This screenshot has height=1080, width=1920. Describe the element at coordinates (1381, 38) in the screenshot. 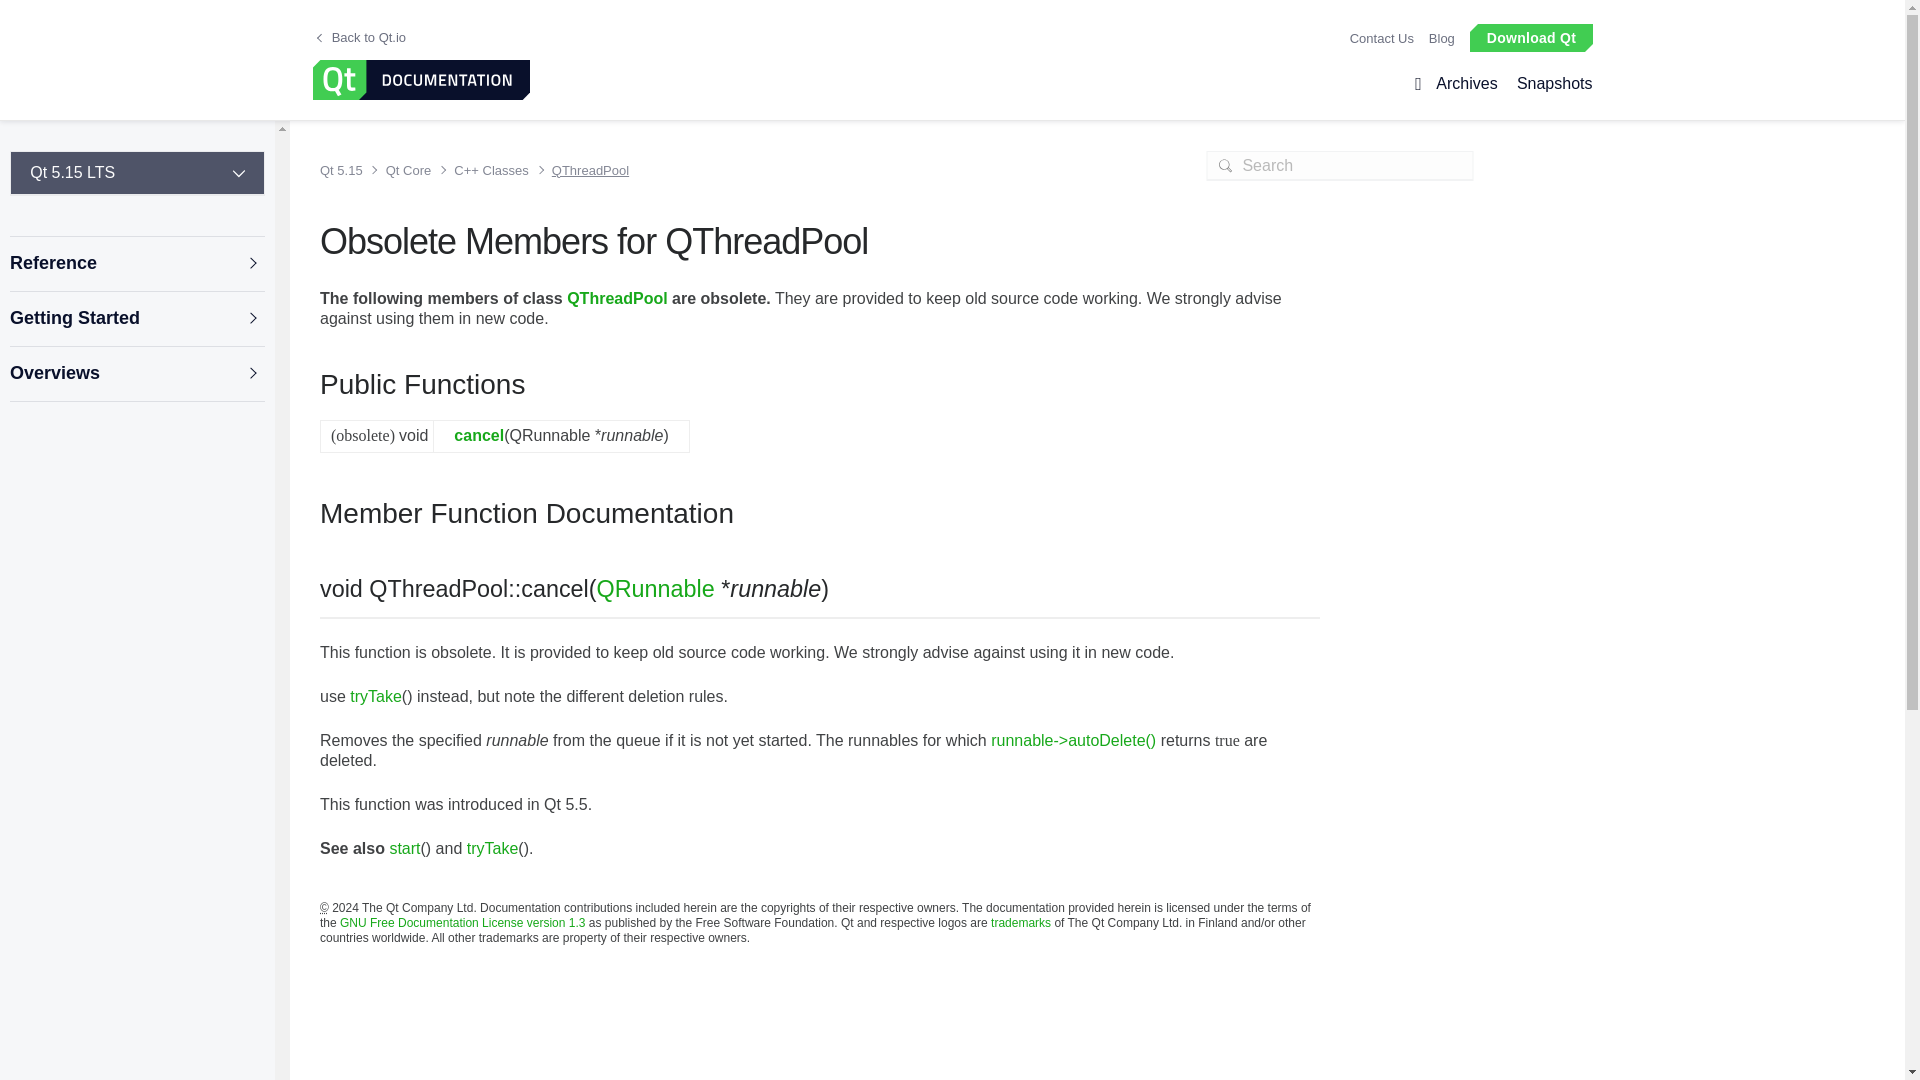

I see `Contact Us` at that location.